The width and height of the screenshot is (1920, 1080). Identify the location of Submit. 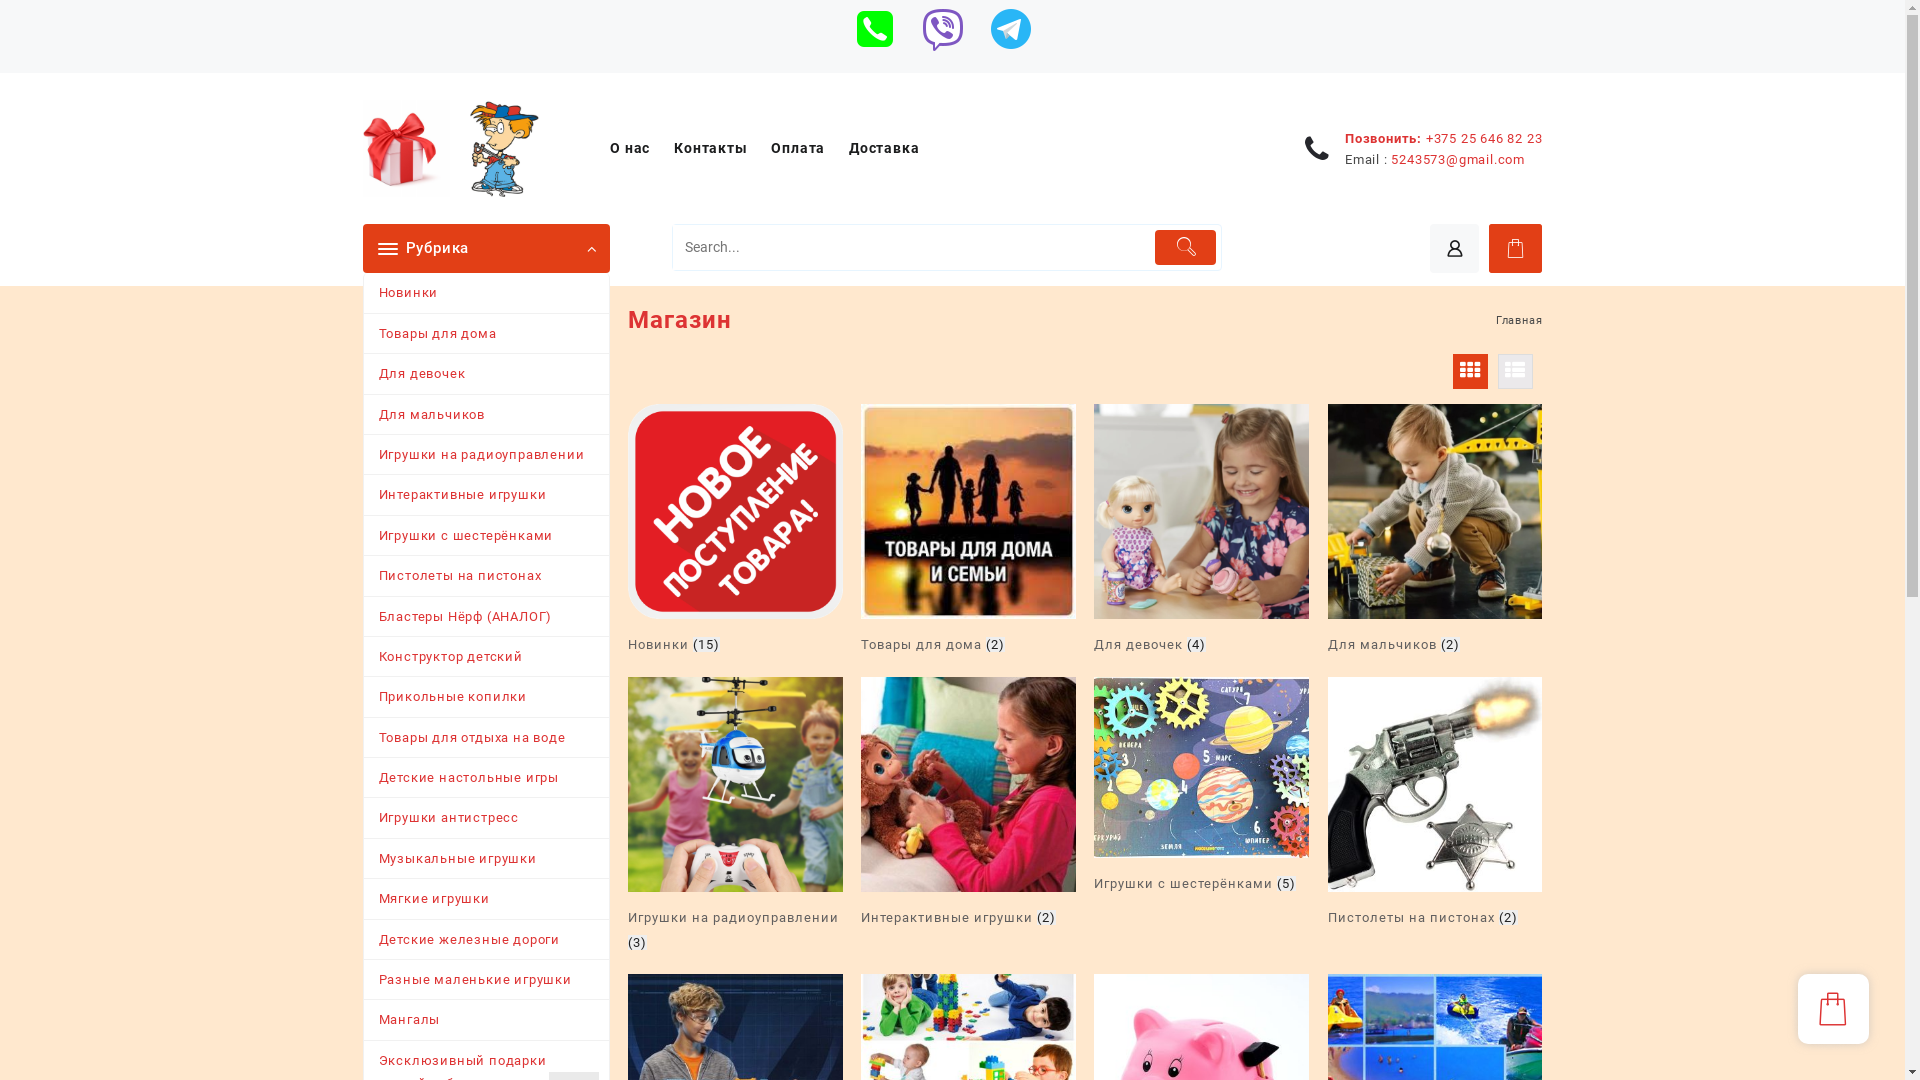
(1186, 248).